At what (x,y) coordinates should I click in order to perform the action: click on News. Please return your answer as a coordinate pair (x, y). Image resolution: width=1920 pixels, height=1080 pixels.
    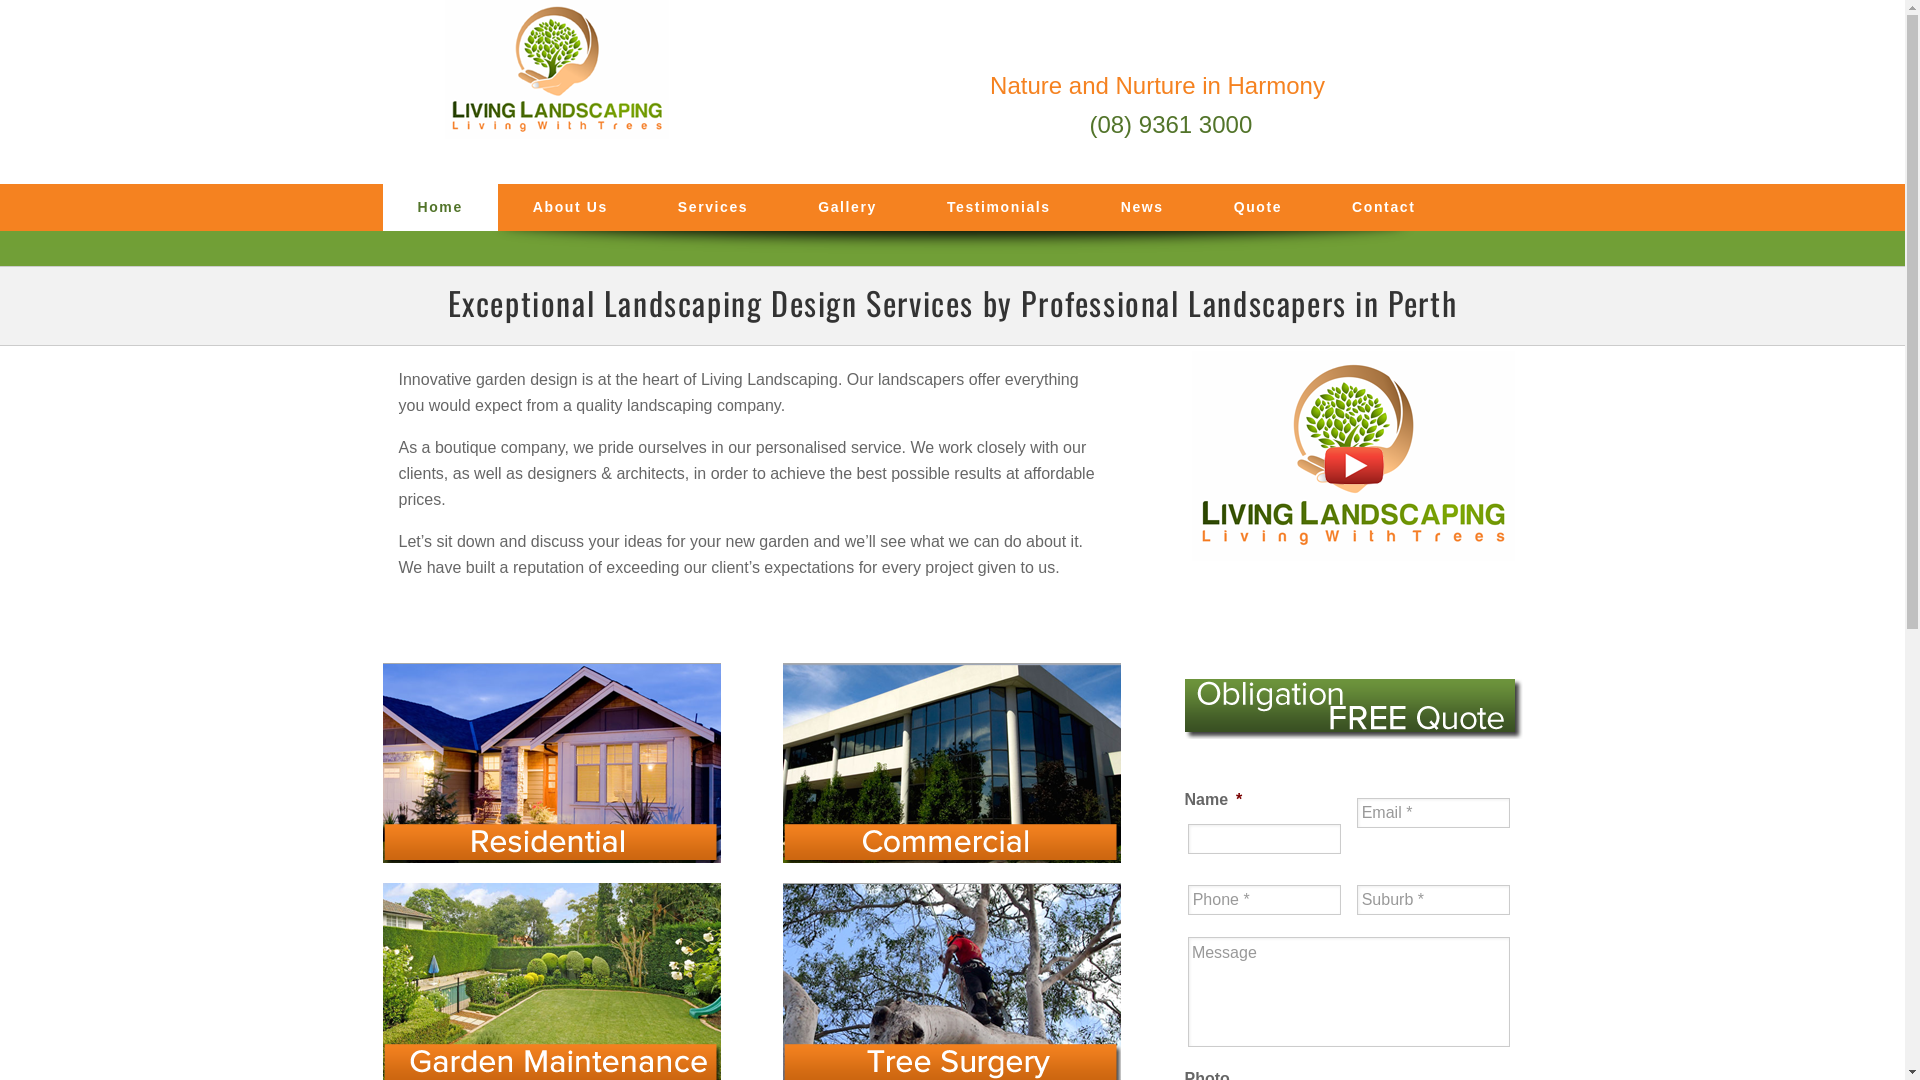
    Looking at the image, I should click on (1142, 208).